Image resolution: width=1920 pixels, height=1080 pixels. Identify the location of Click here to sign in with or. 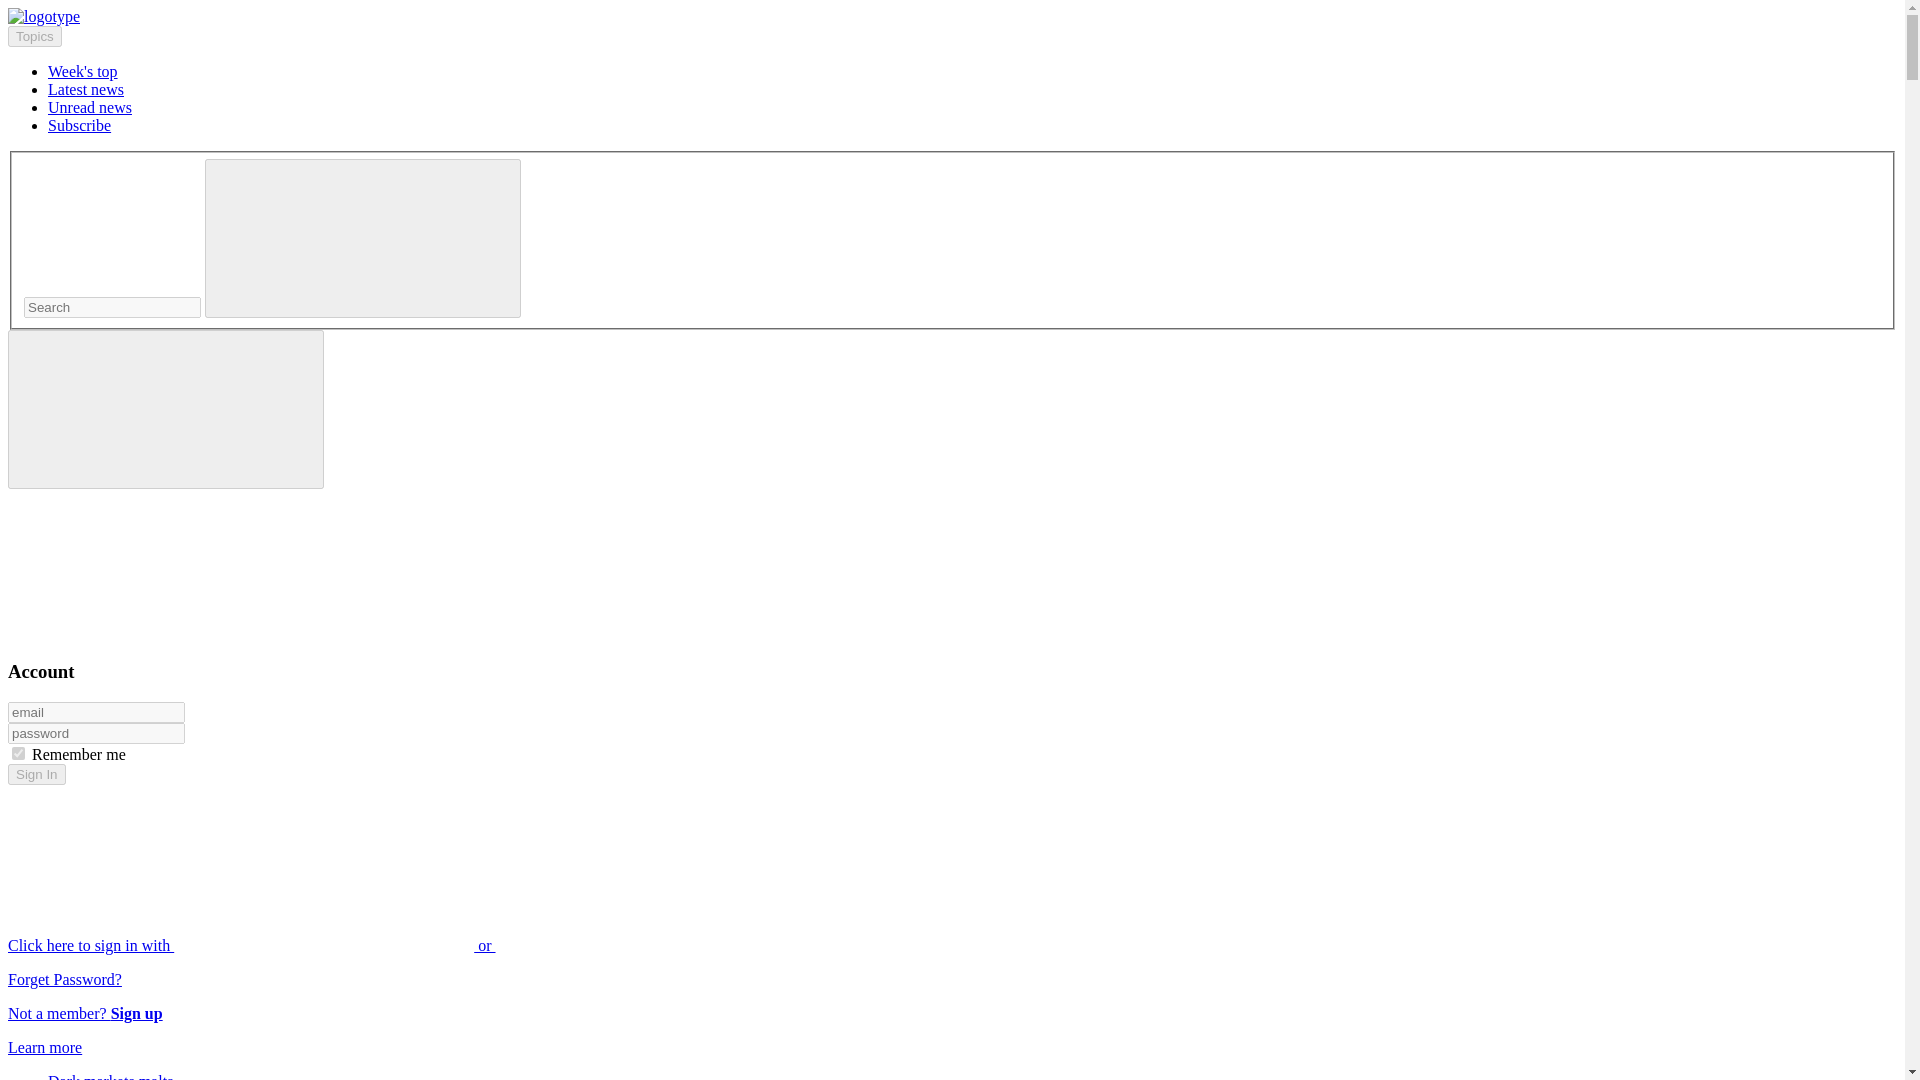
(402, 945).